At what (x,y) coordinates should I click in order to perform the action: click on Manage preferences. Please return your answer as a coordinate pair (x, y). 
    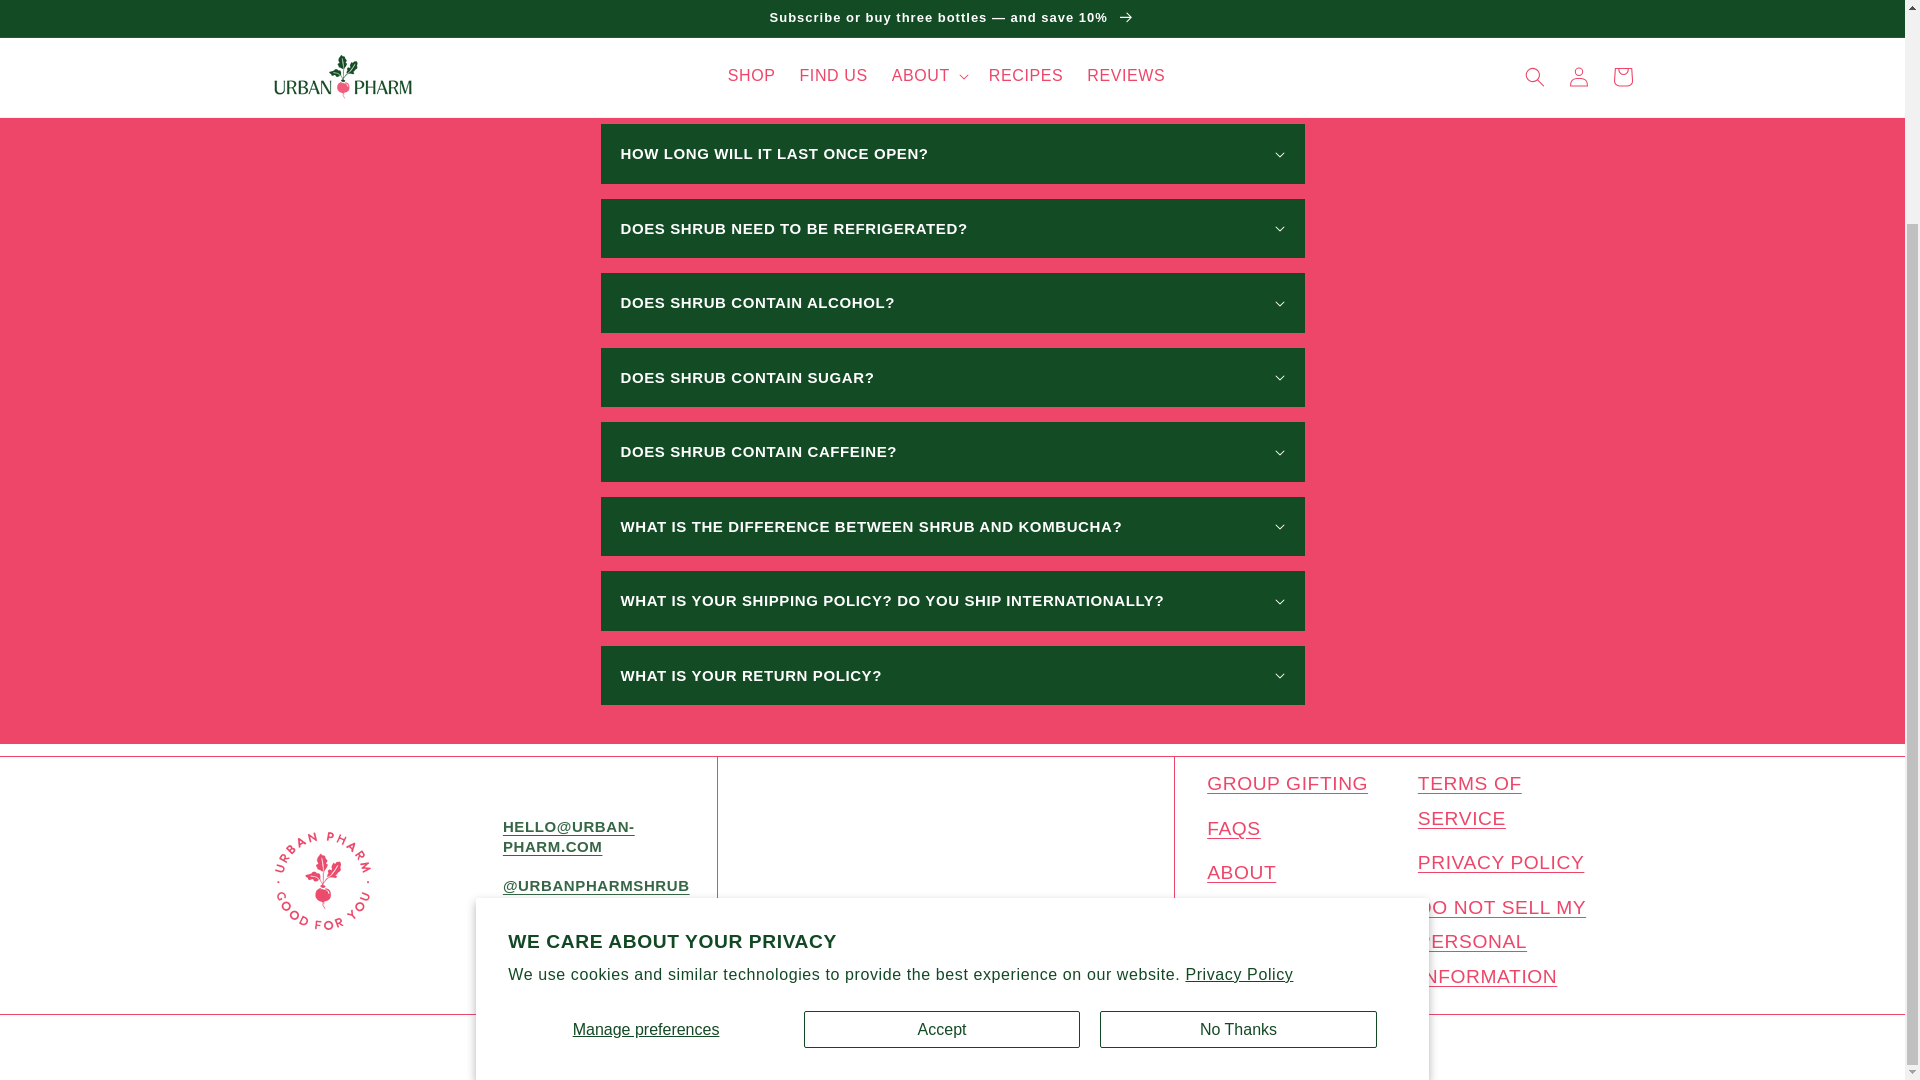
    Looking at the image, I should click on (646, 761).